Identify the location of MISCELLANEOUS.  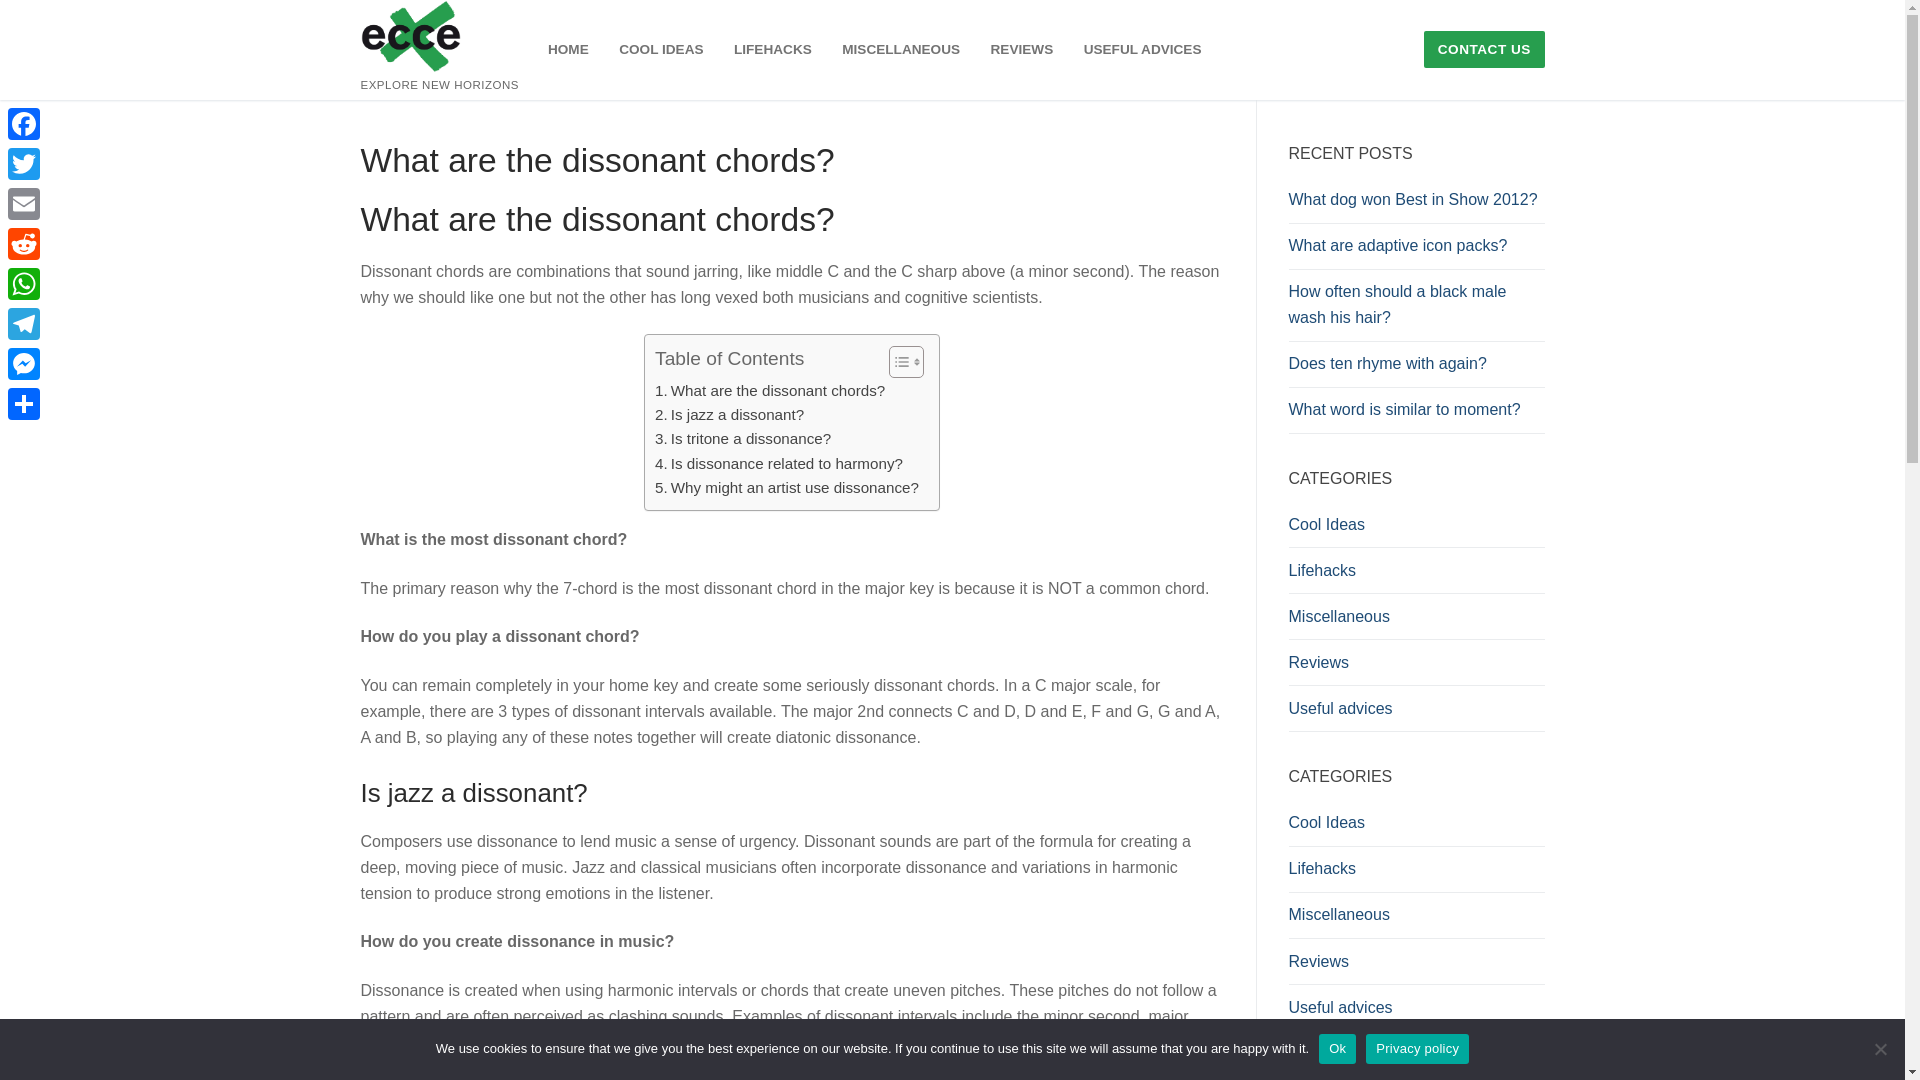
(901, 50).